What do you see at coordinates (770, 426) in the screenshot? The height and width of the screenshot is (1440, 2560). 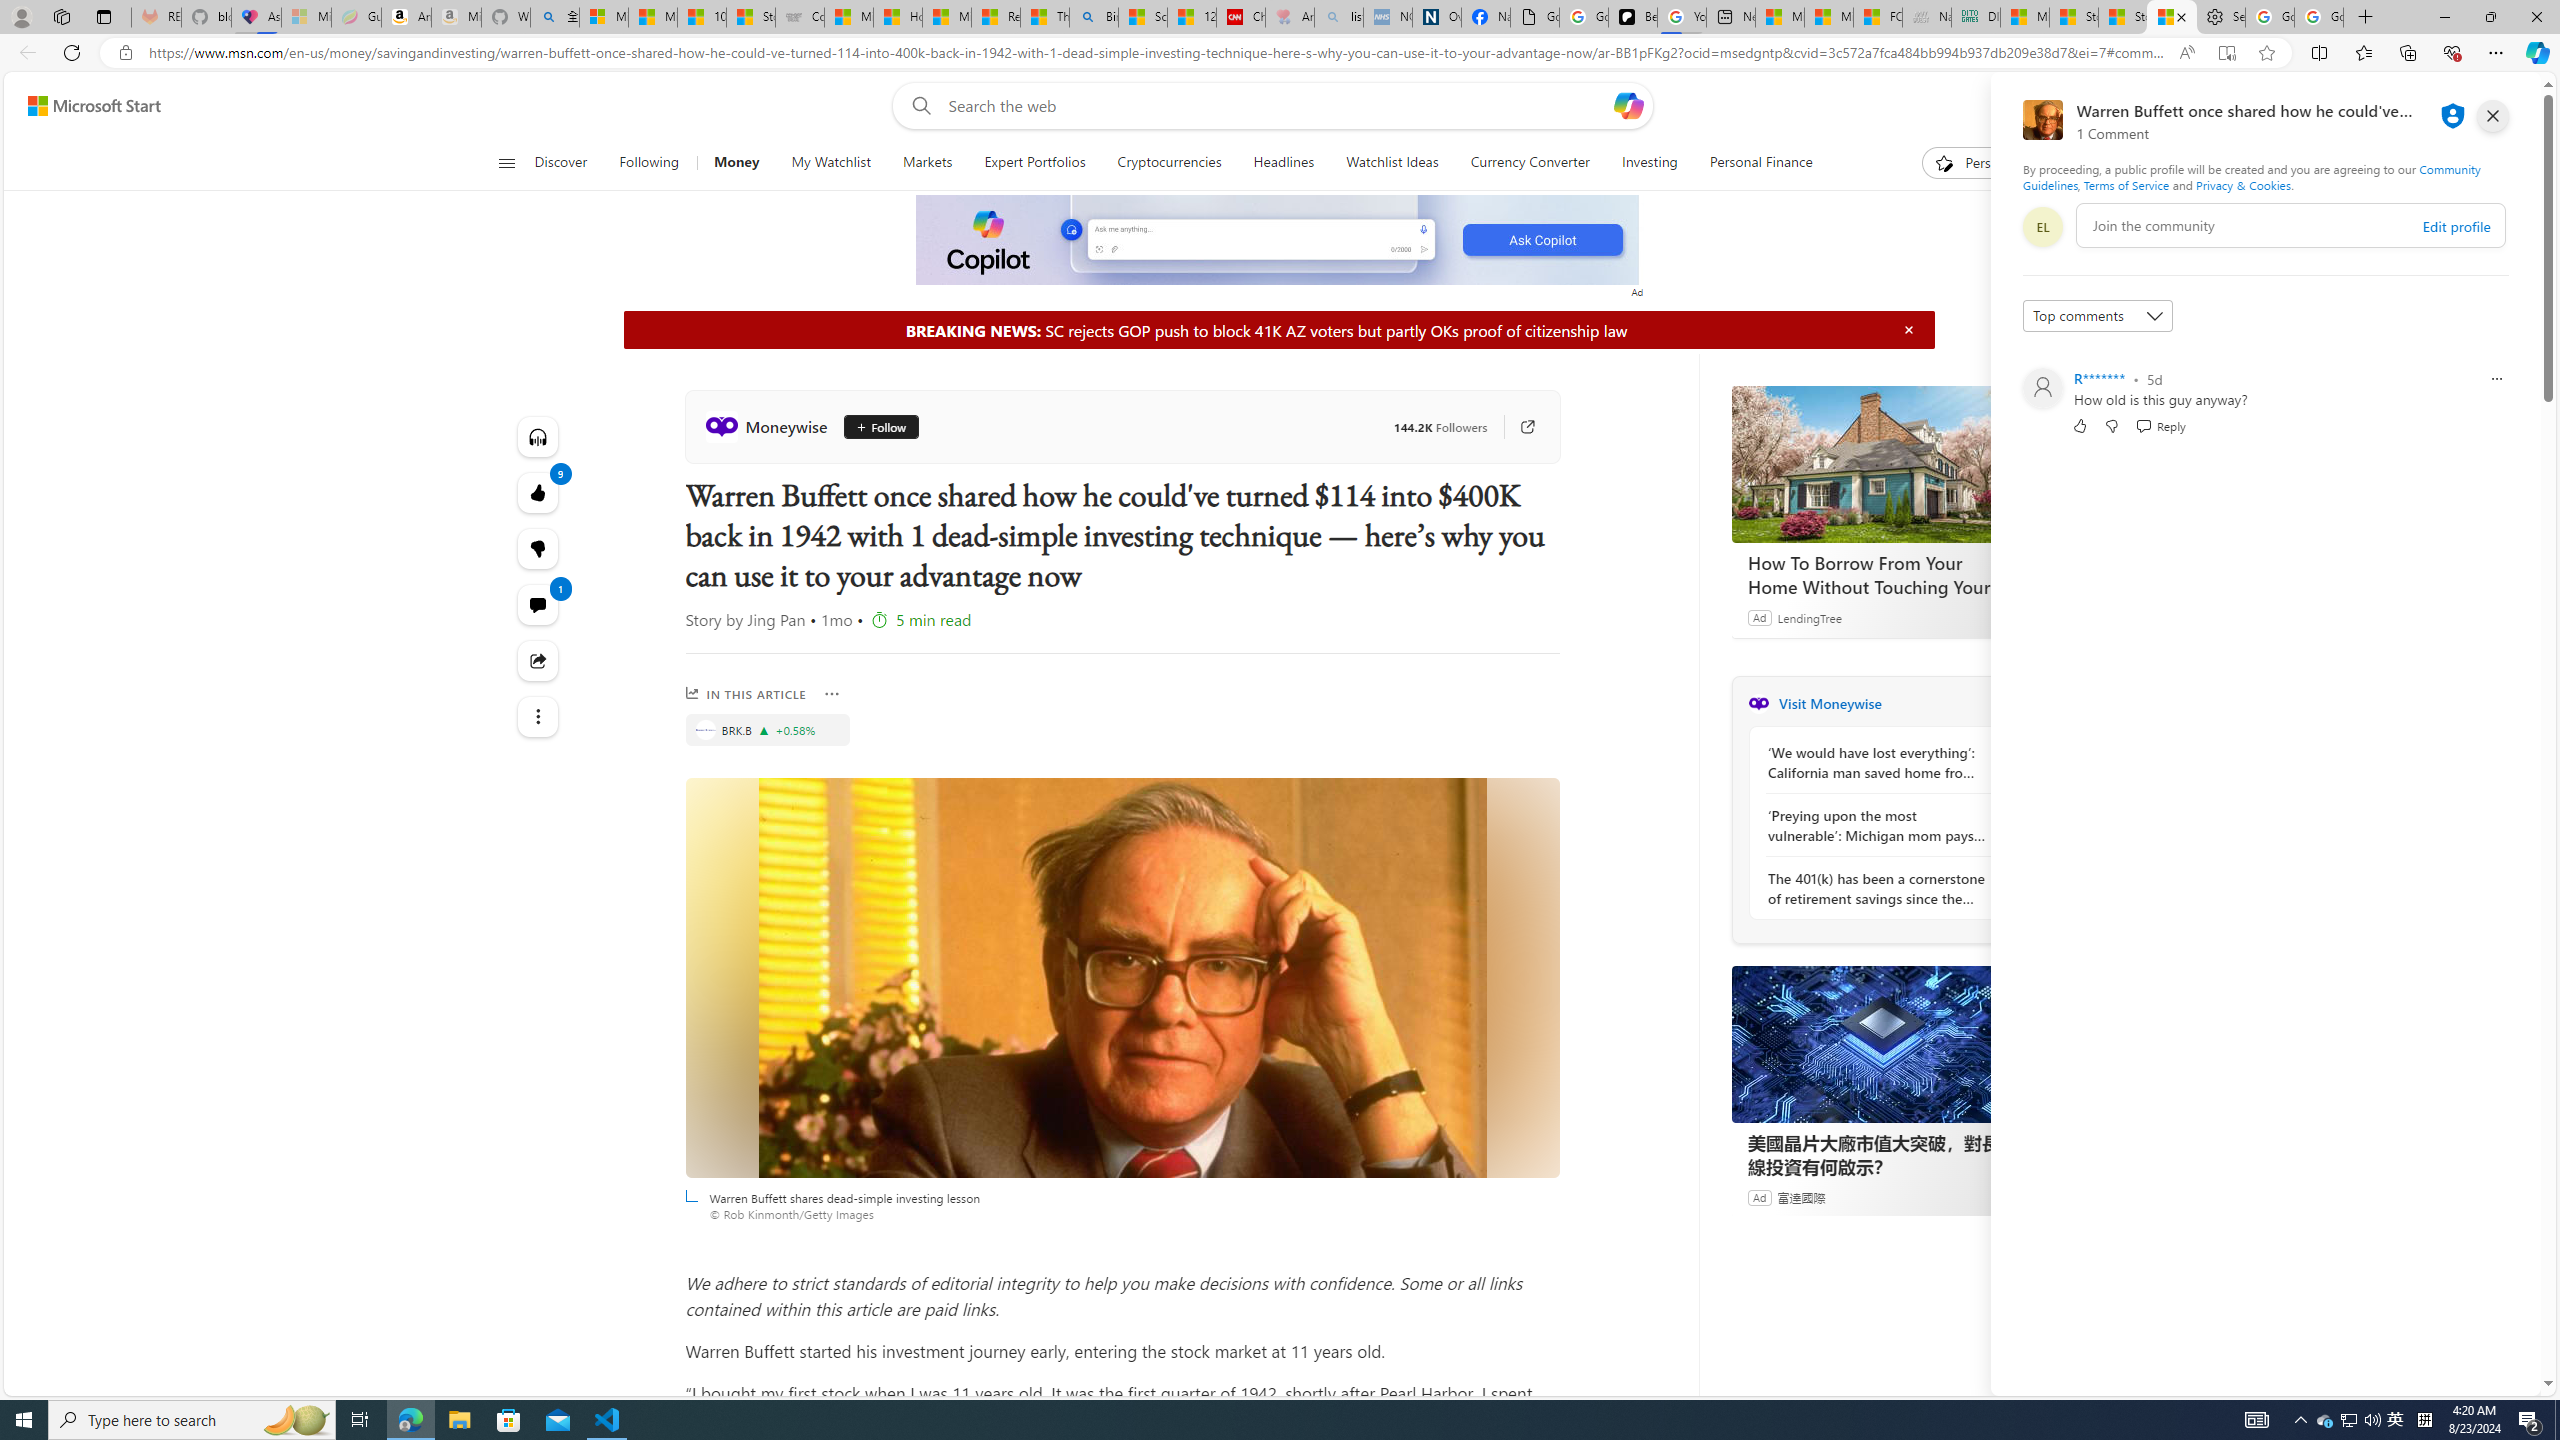 I see `Moneywise` at bounding box center [770, 426].